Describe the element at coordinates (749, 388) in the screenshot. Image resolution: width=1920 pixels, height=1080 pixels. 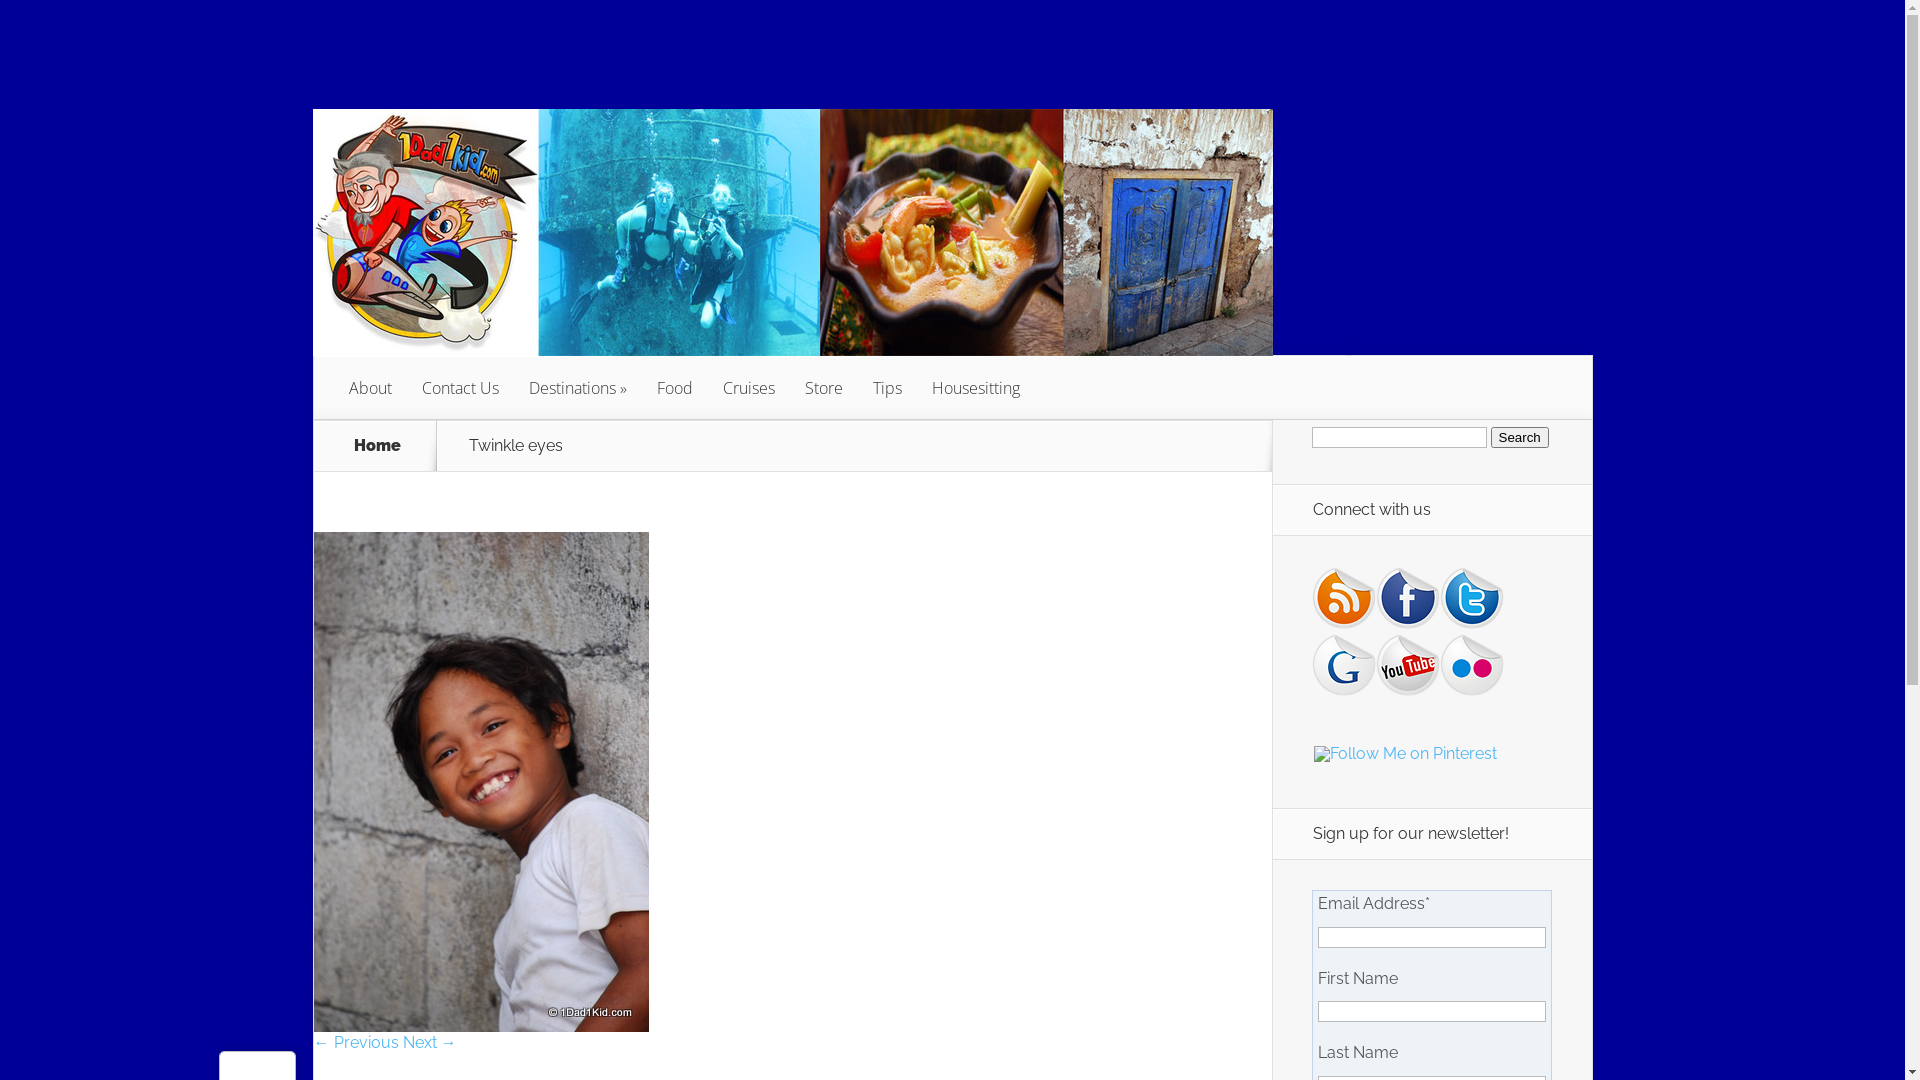
I see `Cruises` at that location.